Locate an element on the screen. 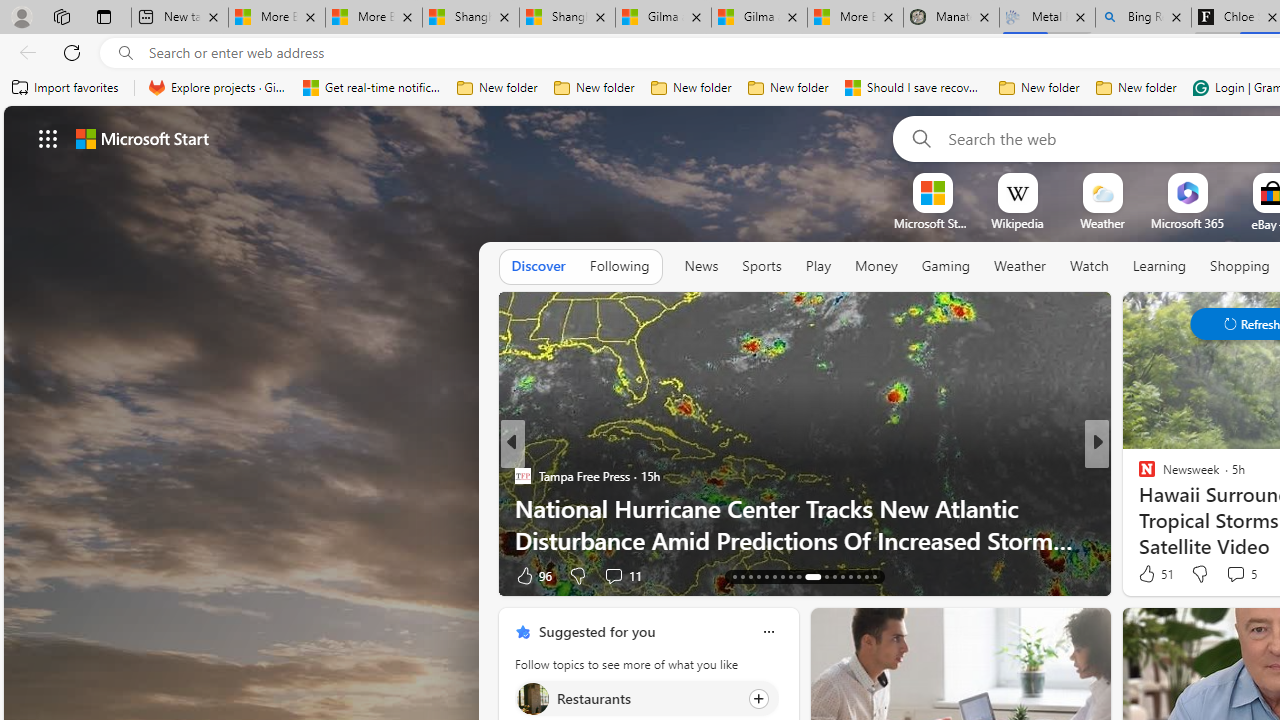 This screenshot has width=1280, height=720. AutomationID: tab-32 is located at coordinates (866, 576).